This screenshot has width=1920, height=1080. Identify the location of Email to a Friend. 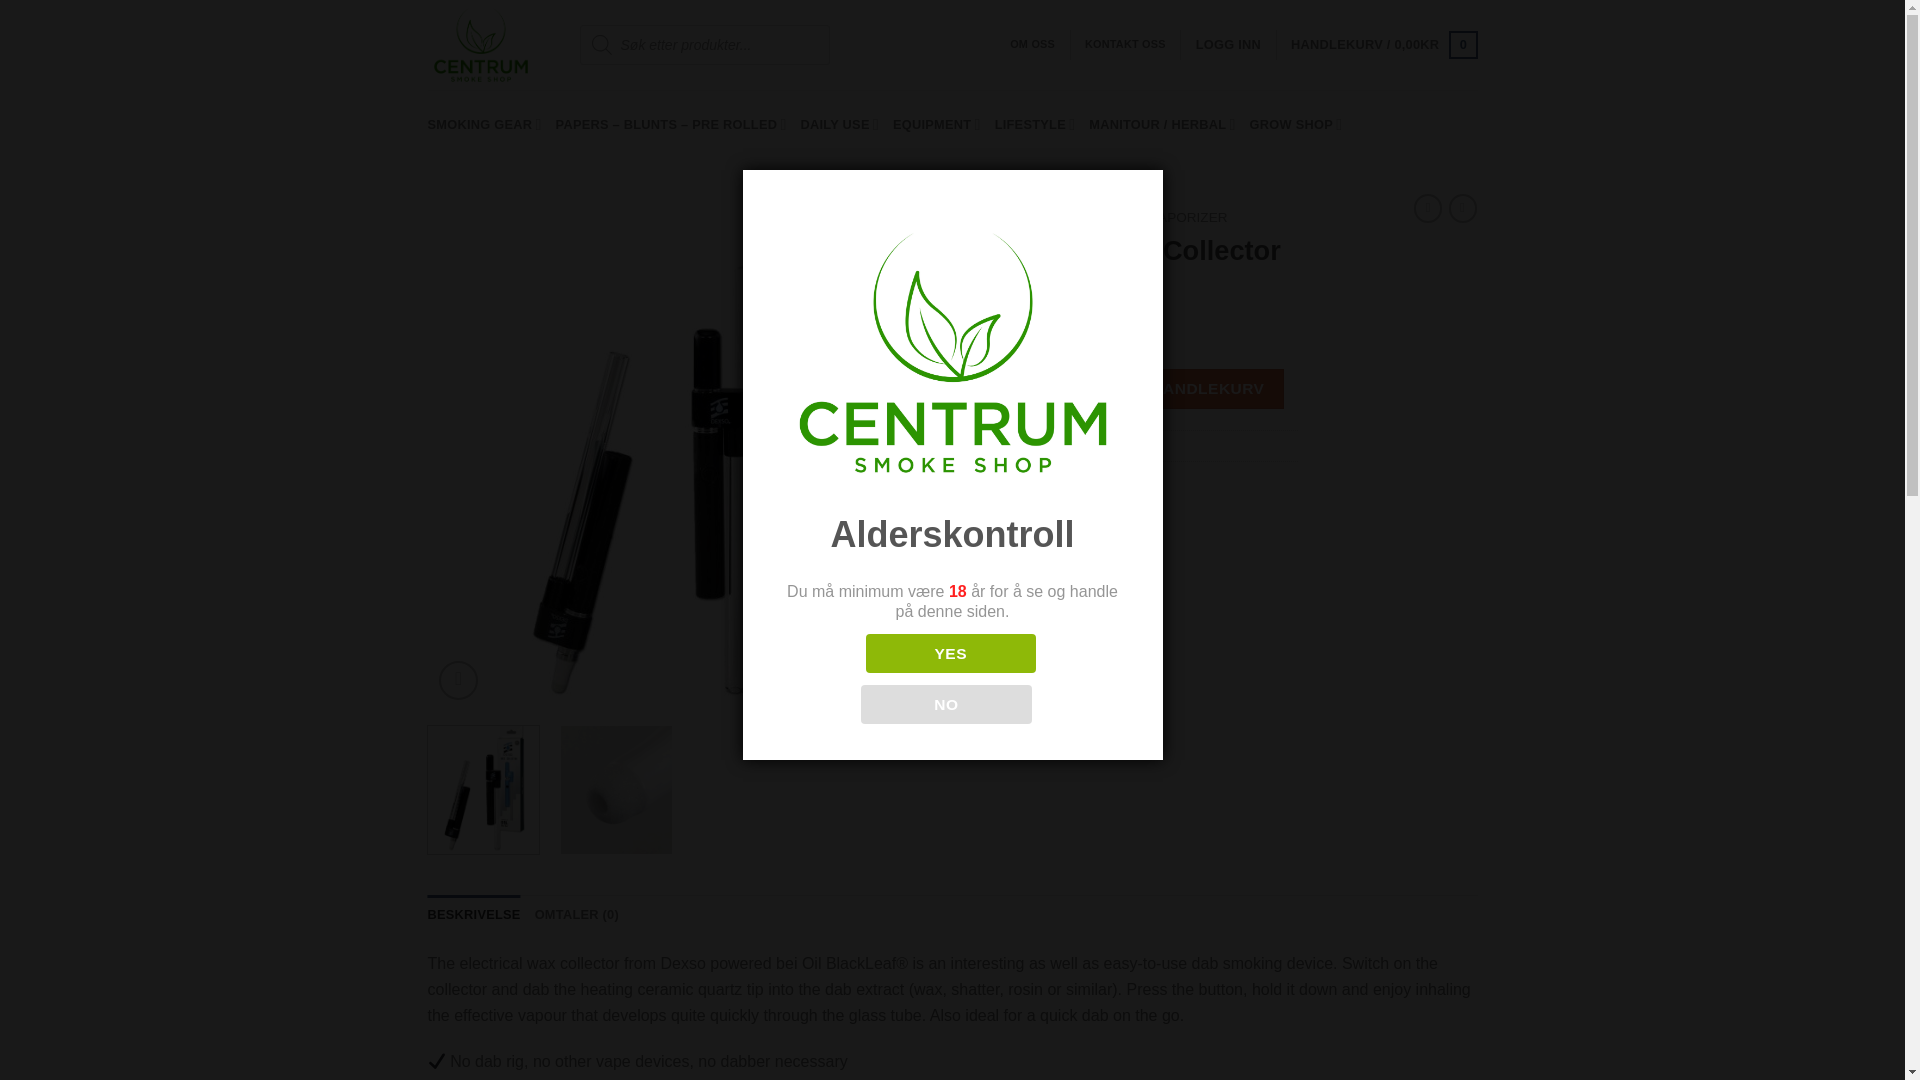
(1056, 522).